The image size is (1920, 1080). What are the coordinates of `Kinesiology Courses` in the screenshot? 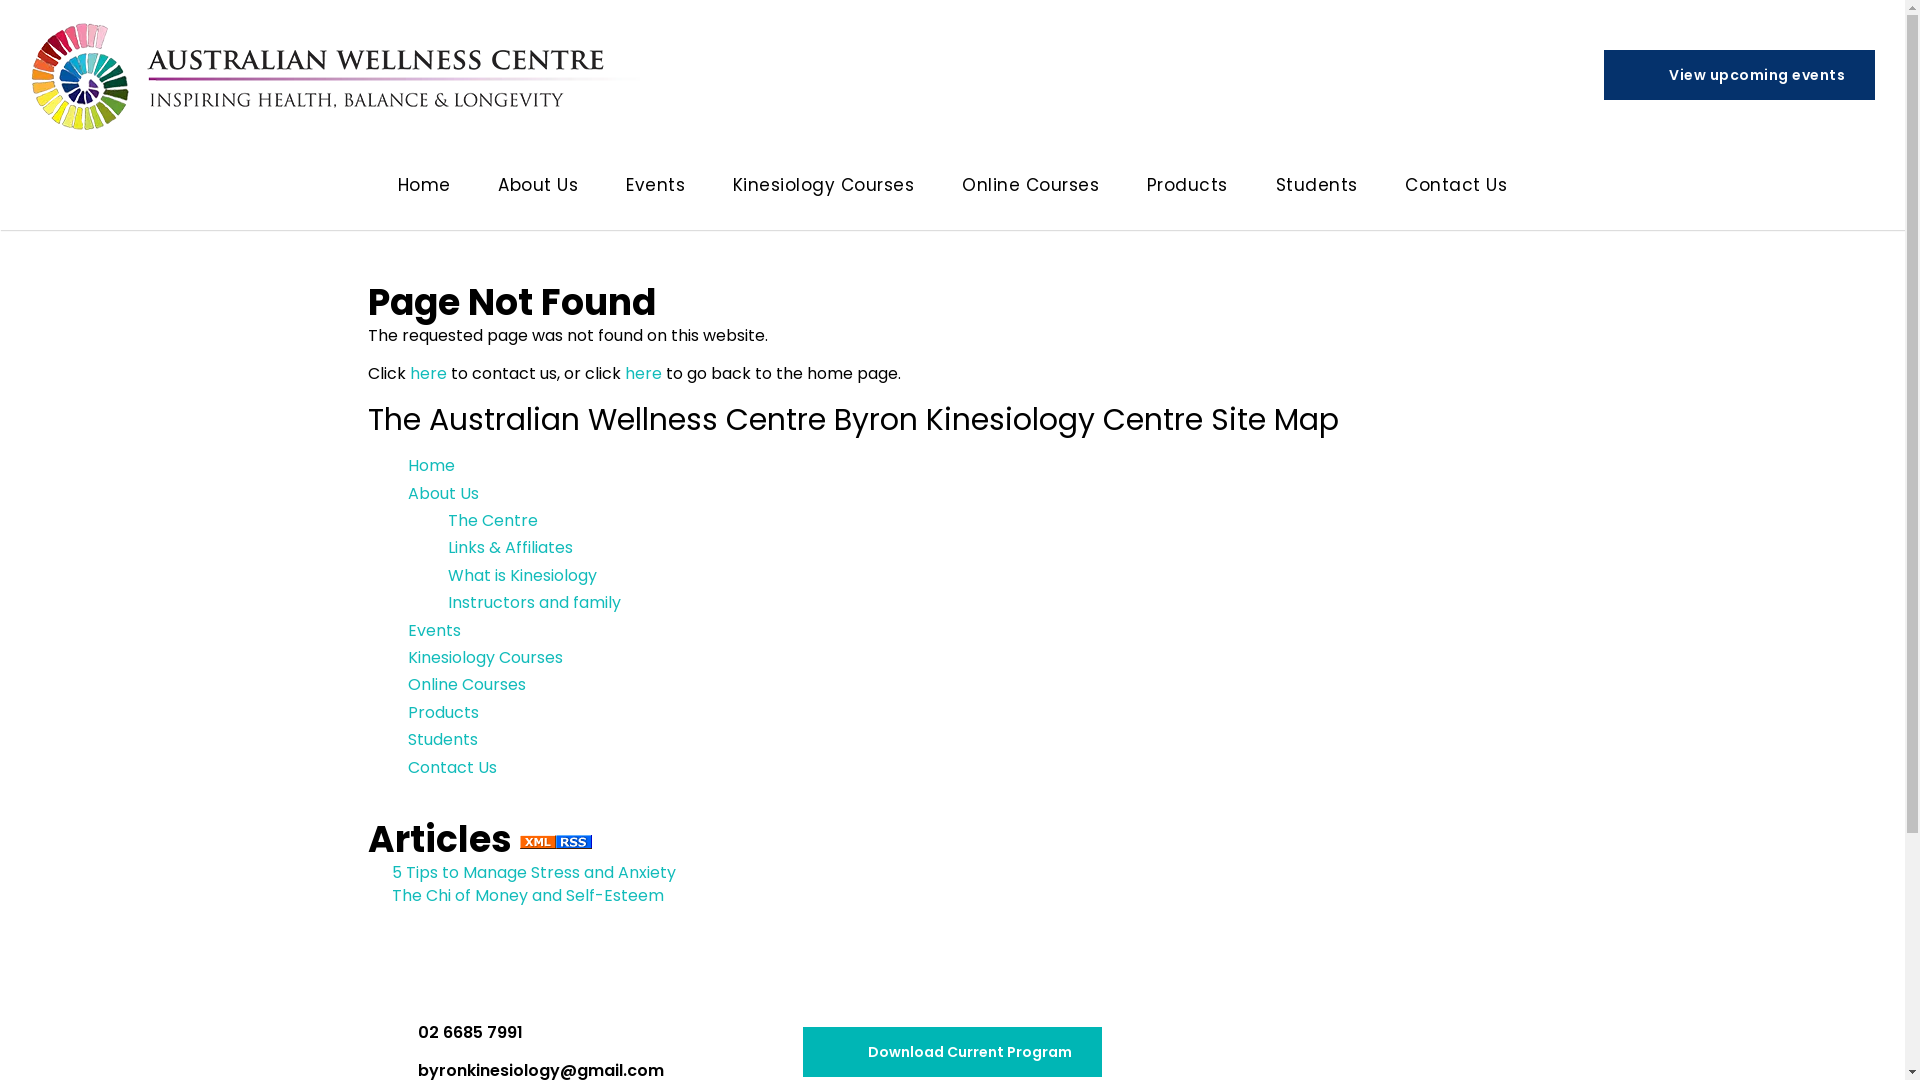 It's located at (486, 658).